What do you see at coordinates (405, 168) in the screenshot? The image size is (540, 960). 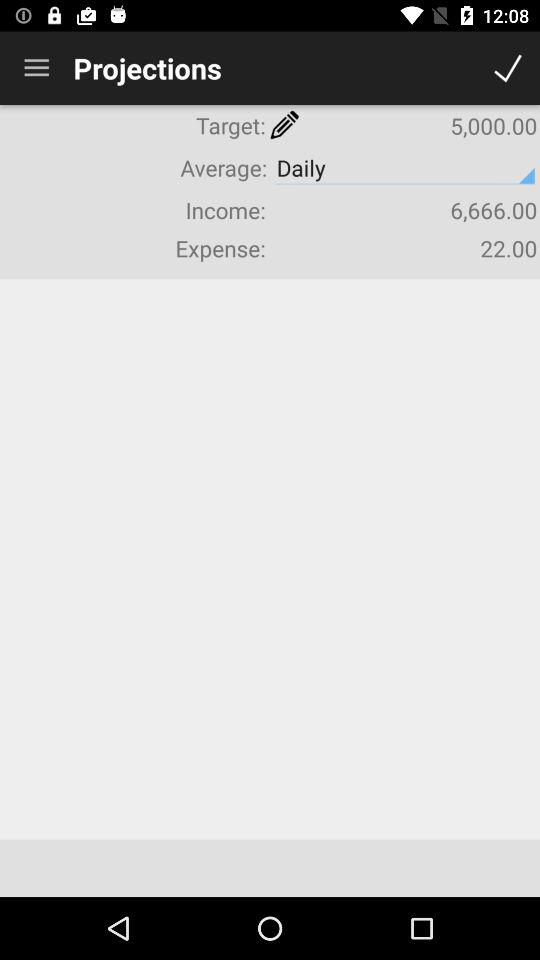 I see `click on daily` at bounding box center [405, 168].